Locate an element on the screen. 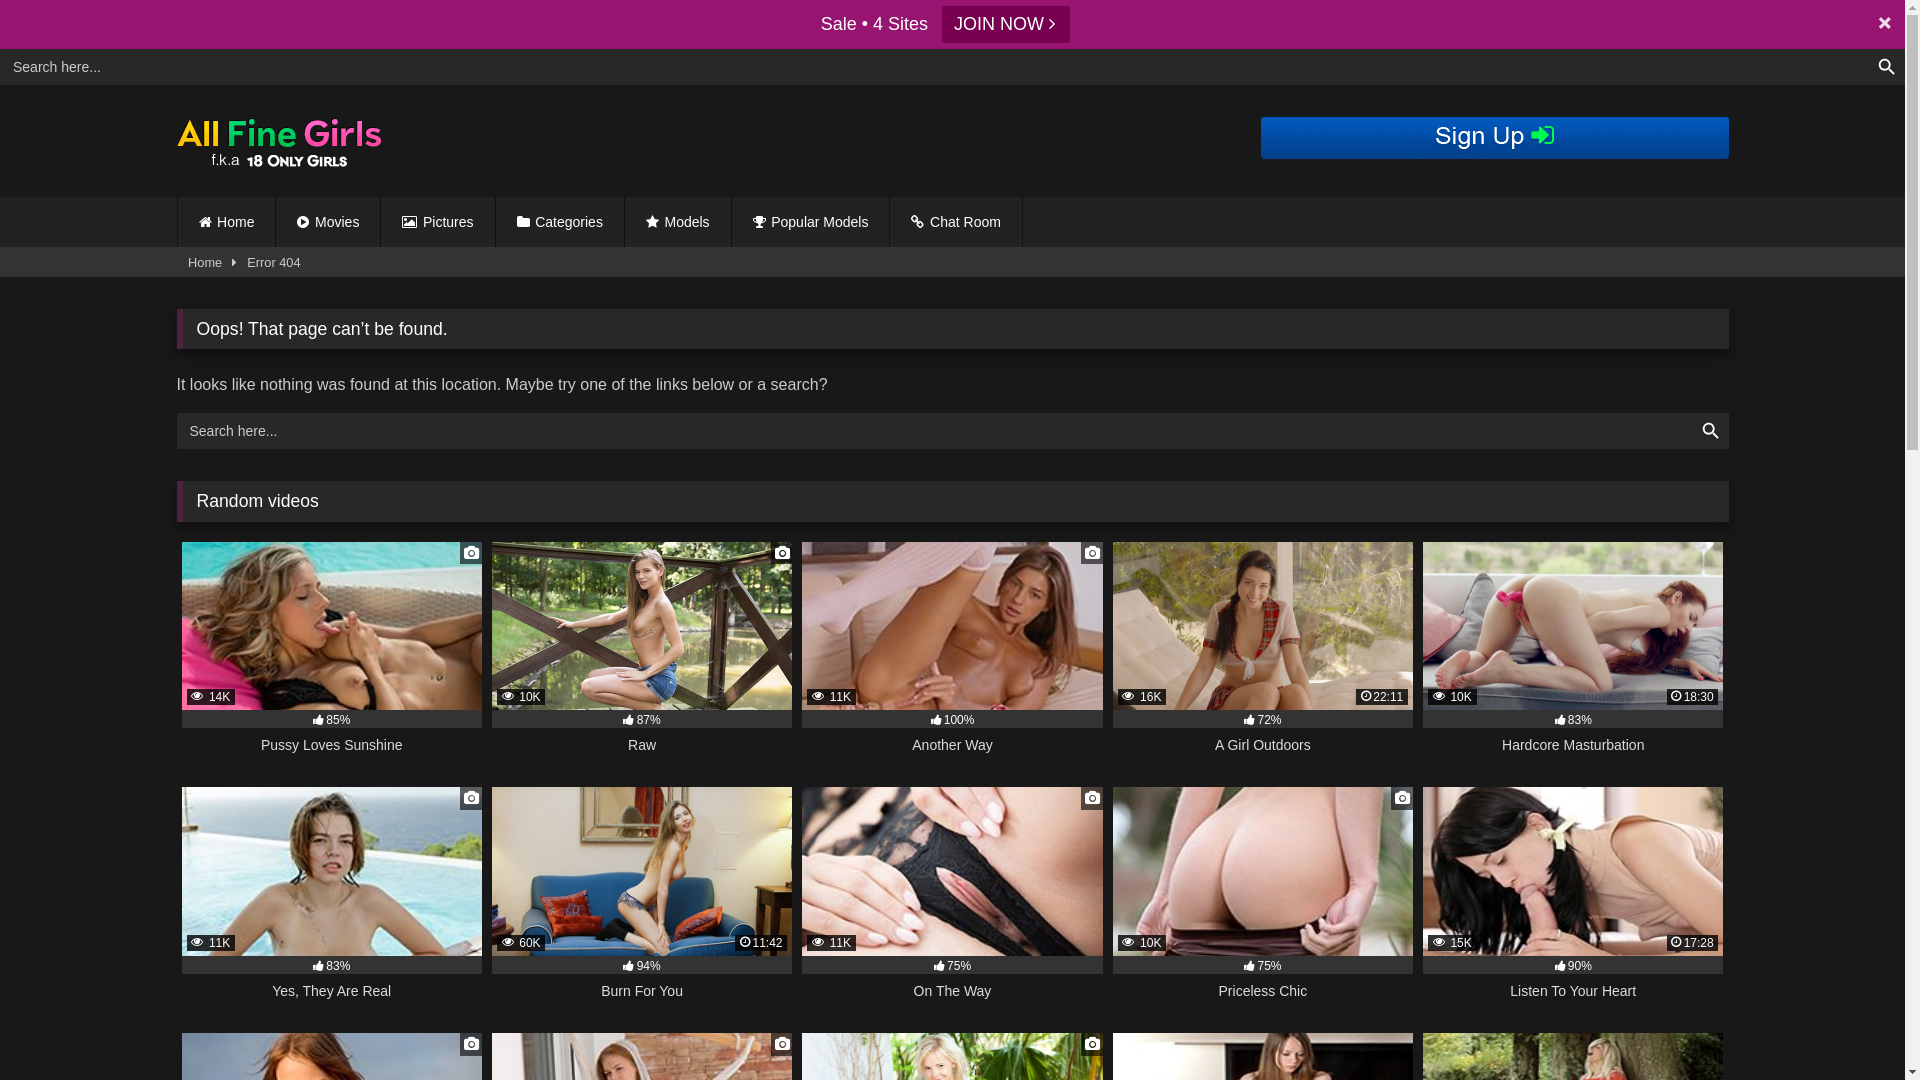  16K
22:11
72%
A Girl Outdoors is located at coordinates (1263, 660).